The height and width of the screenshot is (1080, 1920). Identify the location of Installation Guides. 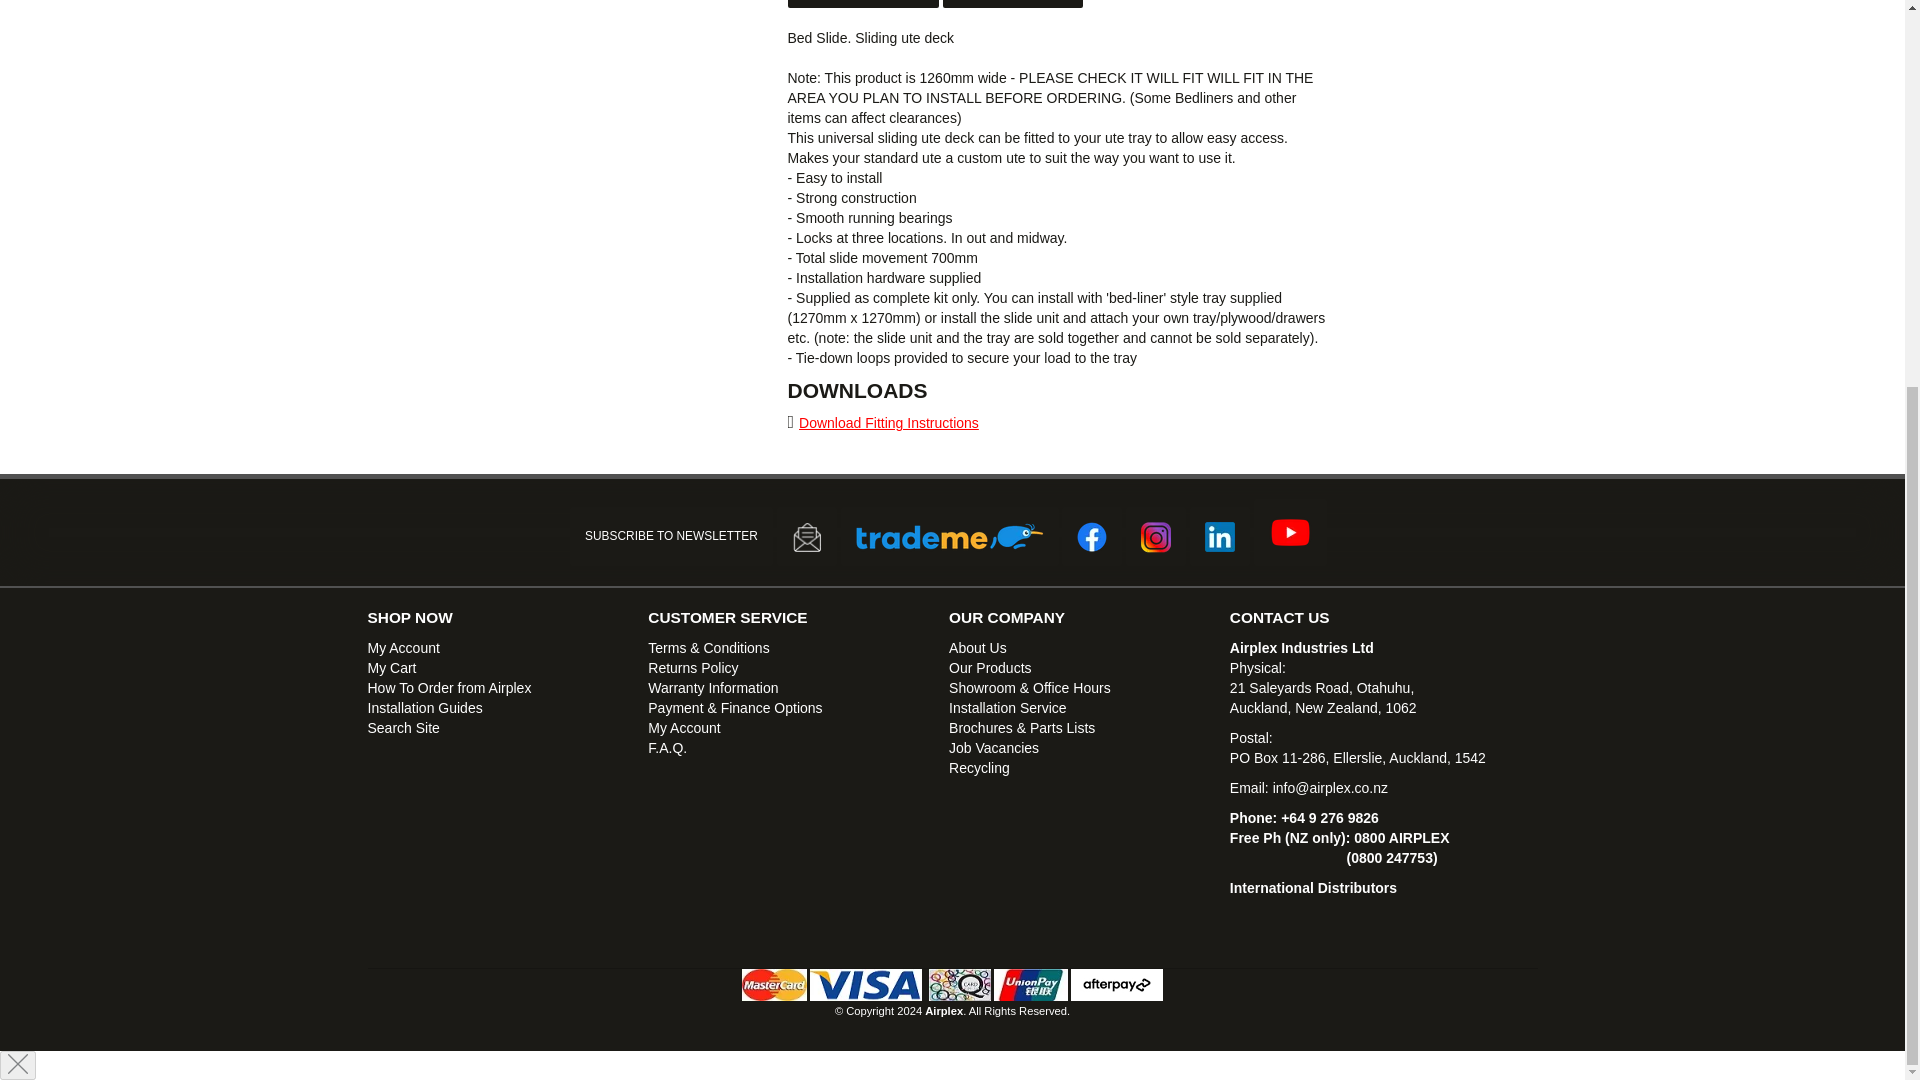
(426, 708).